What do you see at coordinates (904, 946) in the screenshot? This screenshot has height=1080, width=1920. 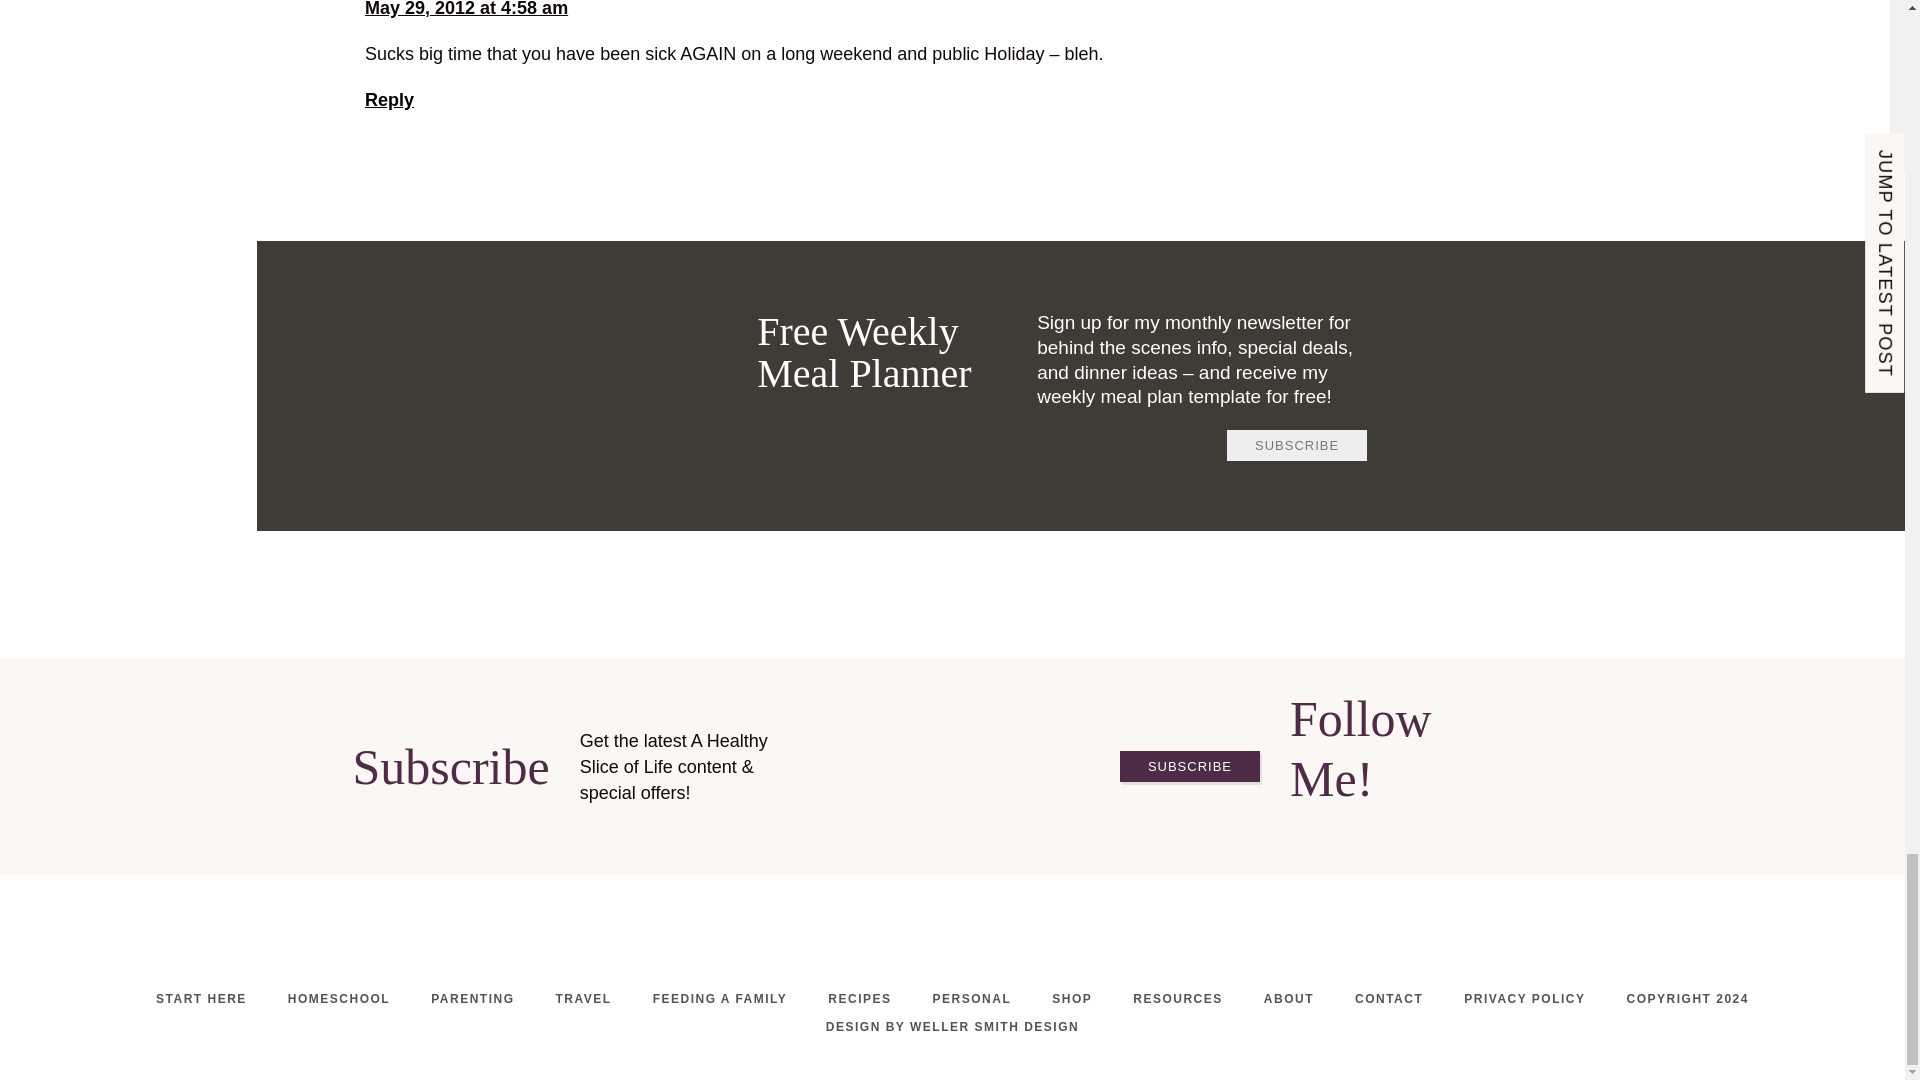 I see `facebook` at bounding box center [904, 946].